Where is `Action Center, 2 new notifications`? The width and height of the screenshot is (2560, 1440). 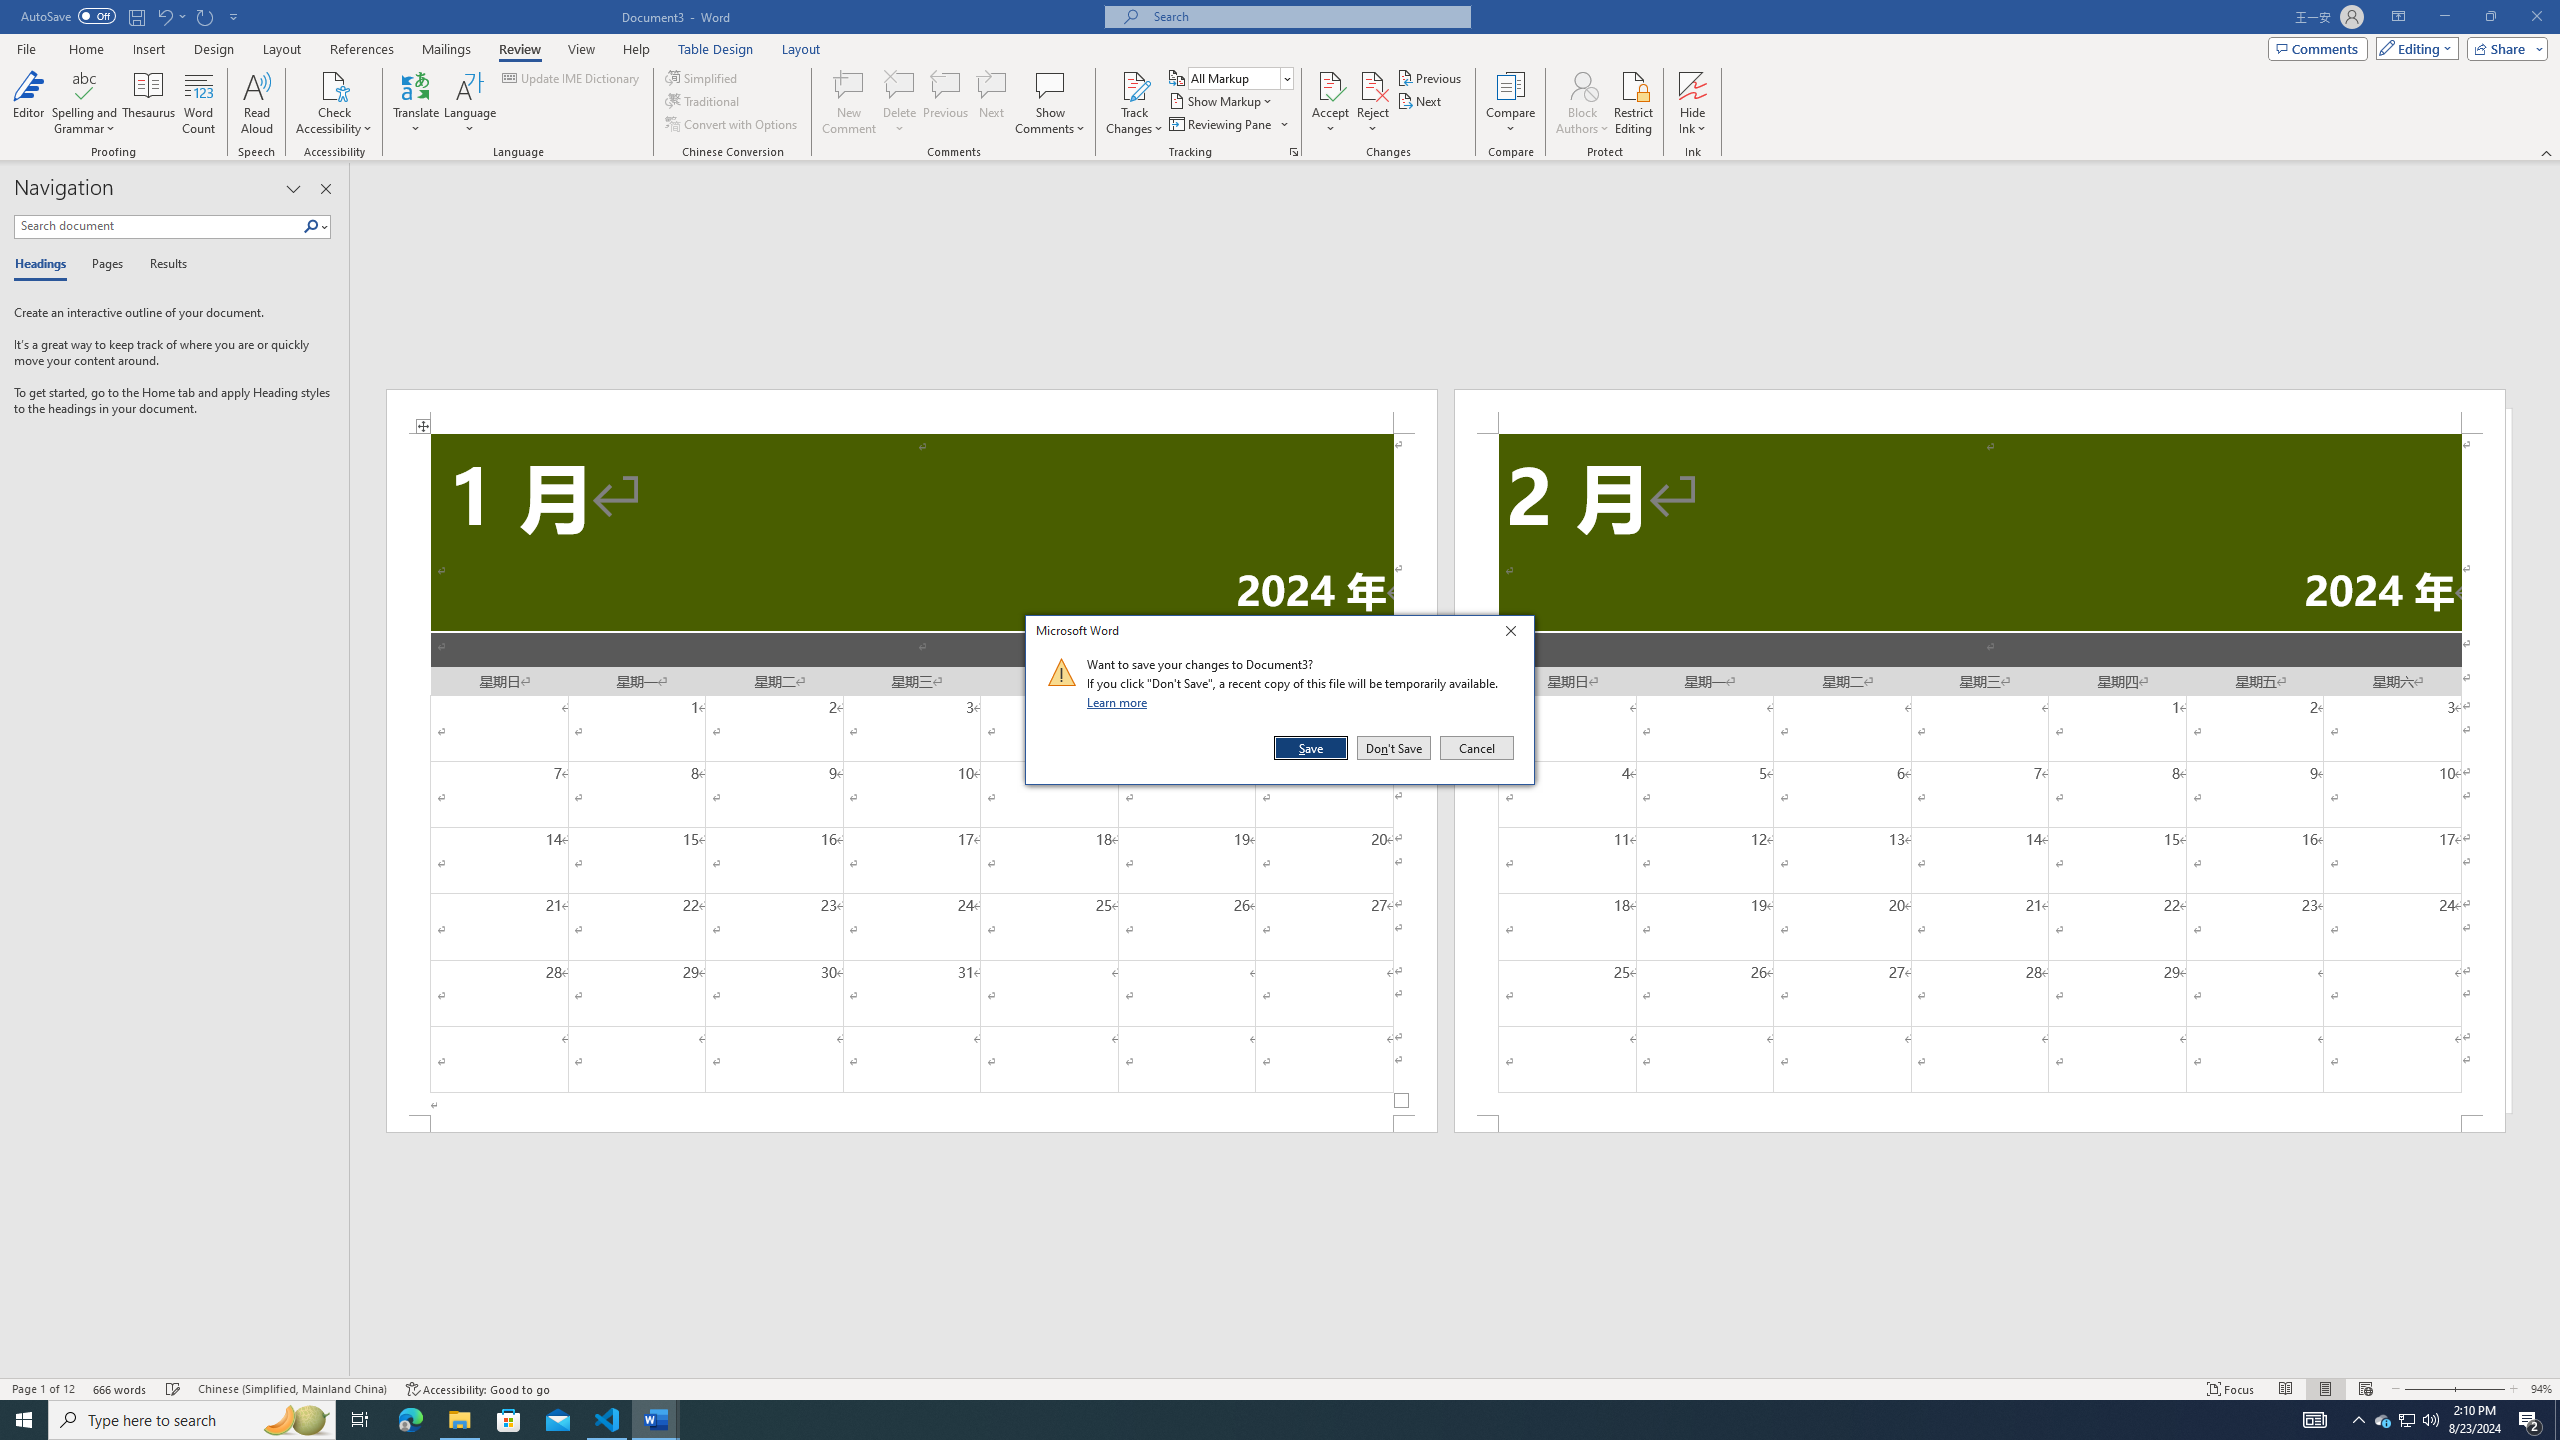 Action Center, 2 new notifications is located at coordinates (2530, 1420).